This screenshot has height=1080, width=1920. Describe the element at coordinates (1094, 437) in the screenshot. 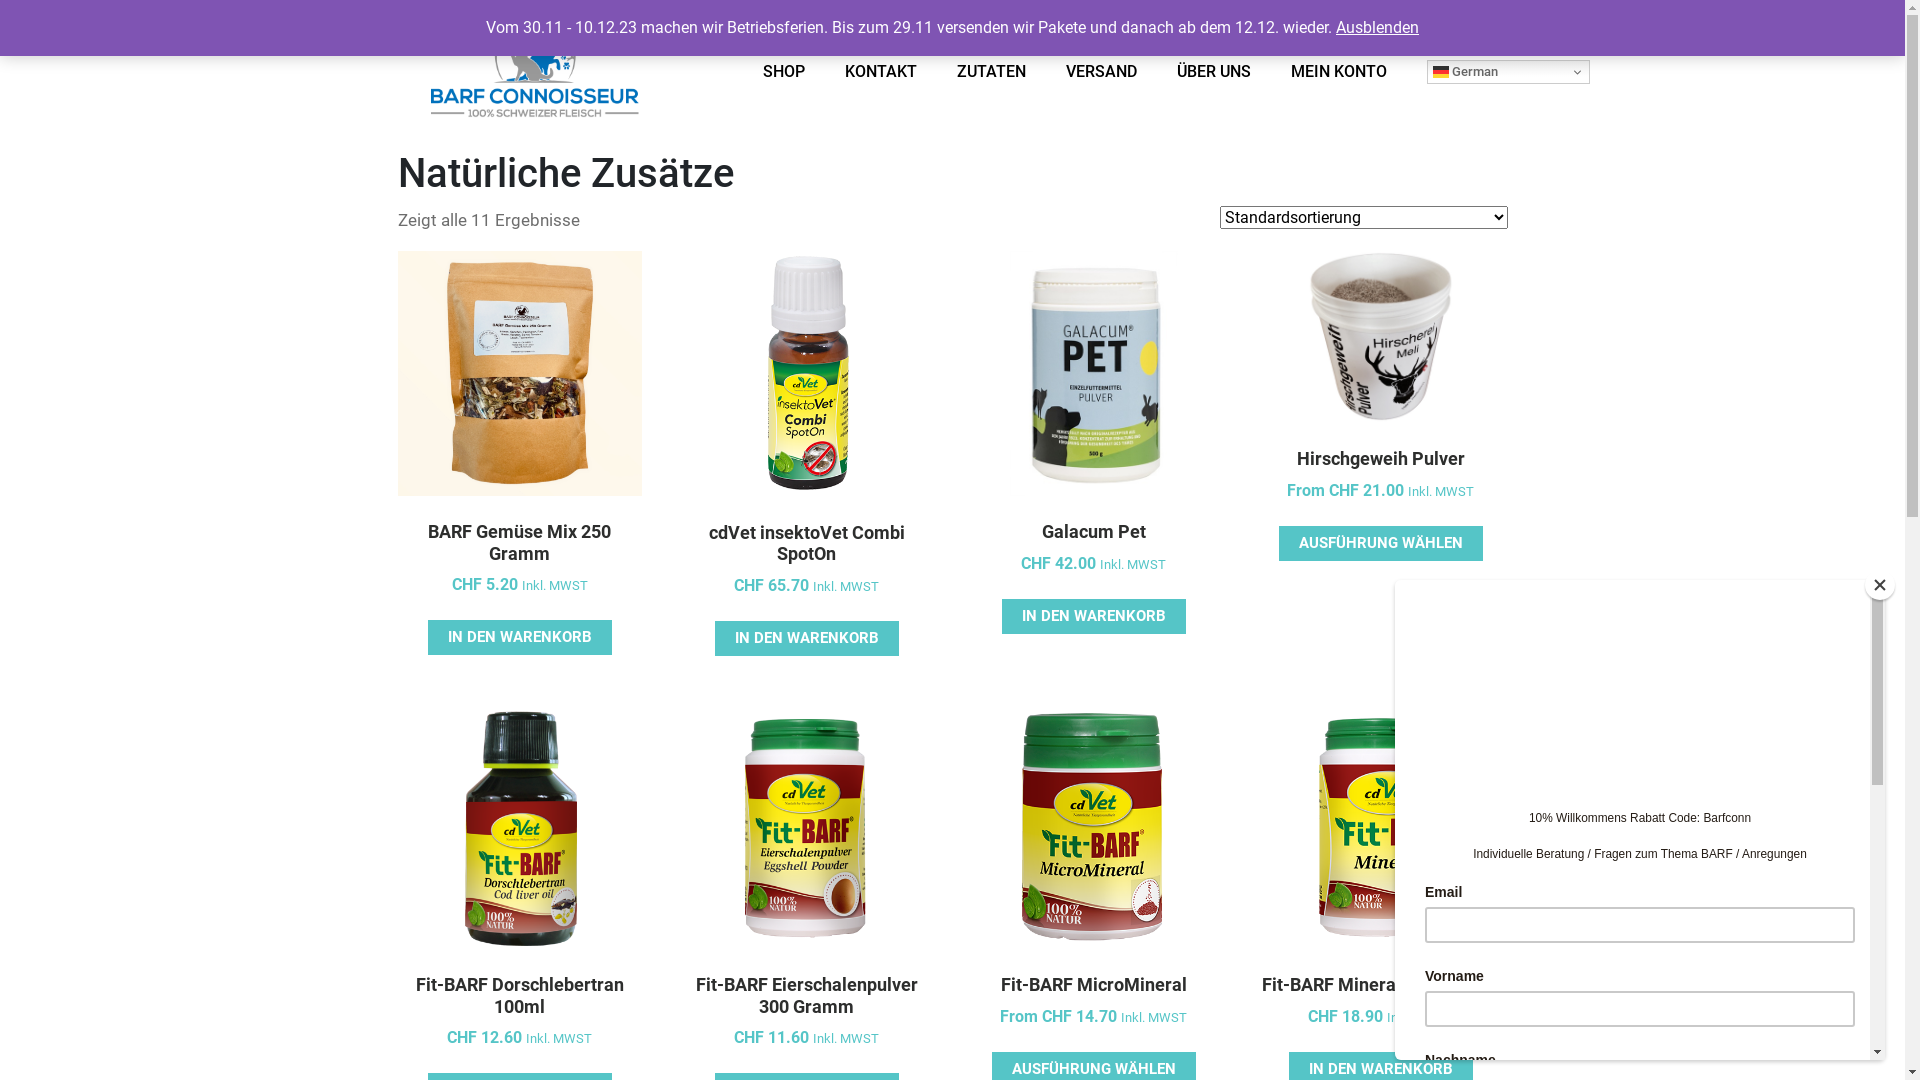

I see `Galacum Pet
CHF 42.00 Inkl. MWST` at that location.